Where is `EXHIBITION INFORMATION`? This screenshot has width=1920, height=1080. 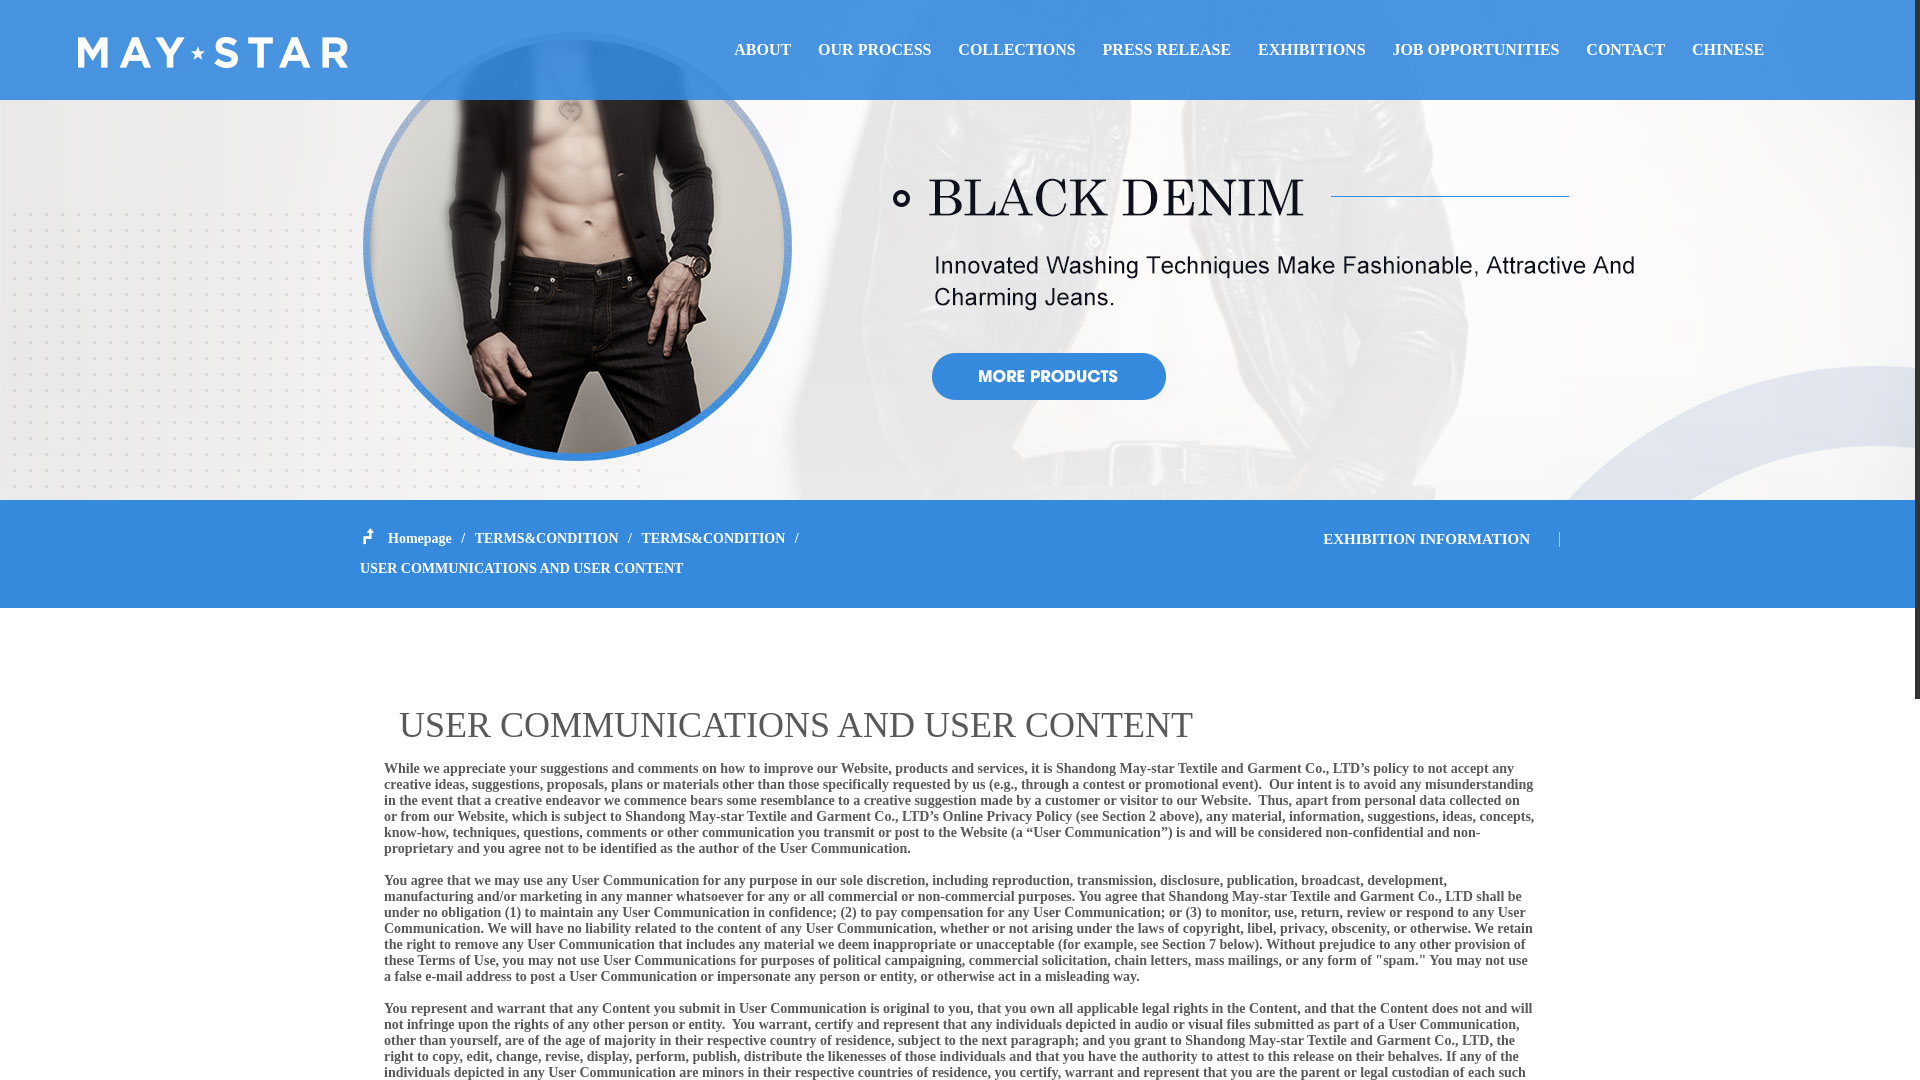 EXHIBITION INFORMATION is located at coordinates (1426, 538).